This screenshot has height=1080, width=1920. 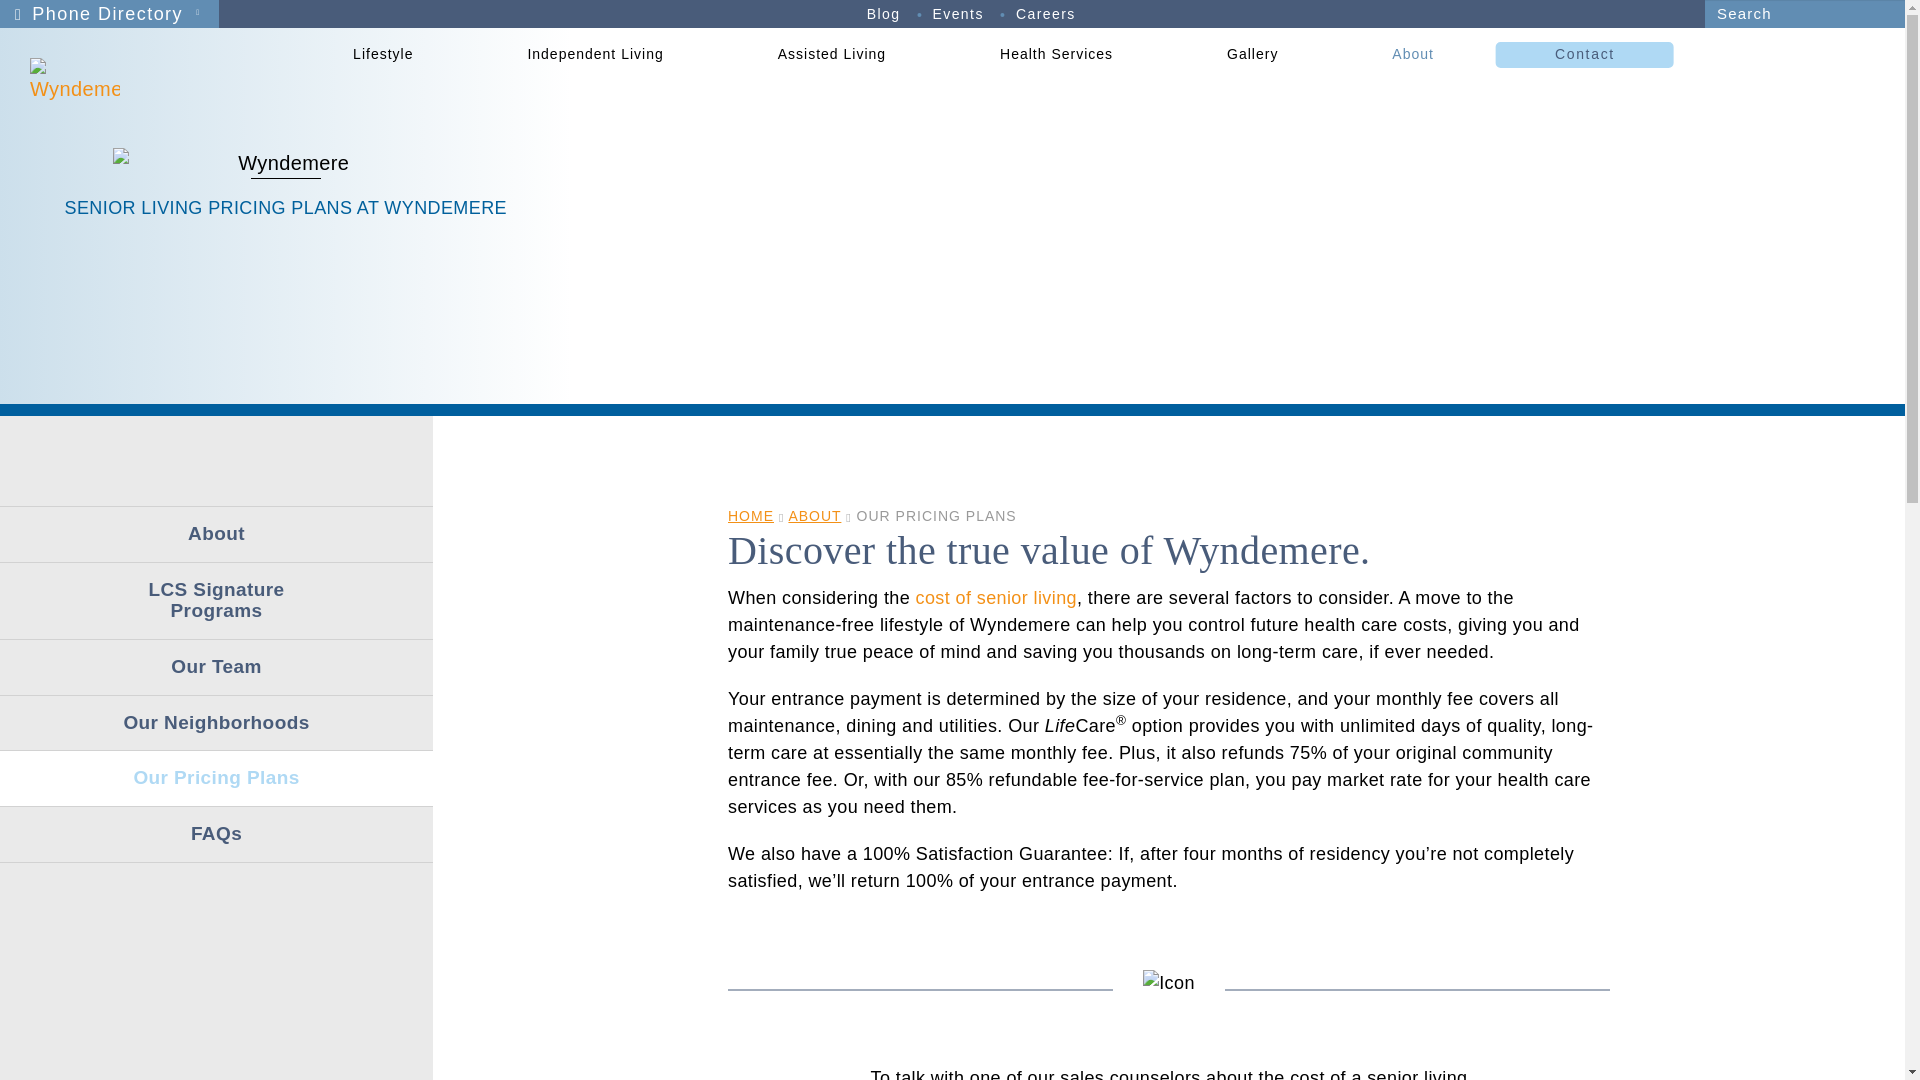 What do you see at coordinates (884, 14) in the screenshot?
I see `Blog` at bounding box center [884, 14].